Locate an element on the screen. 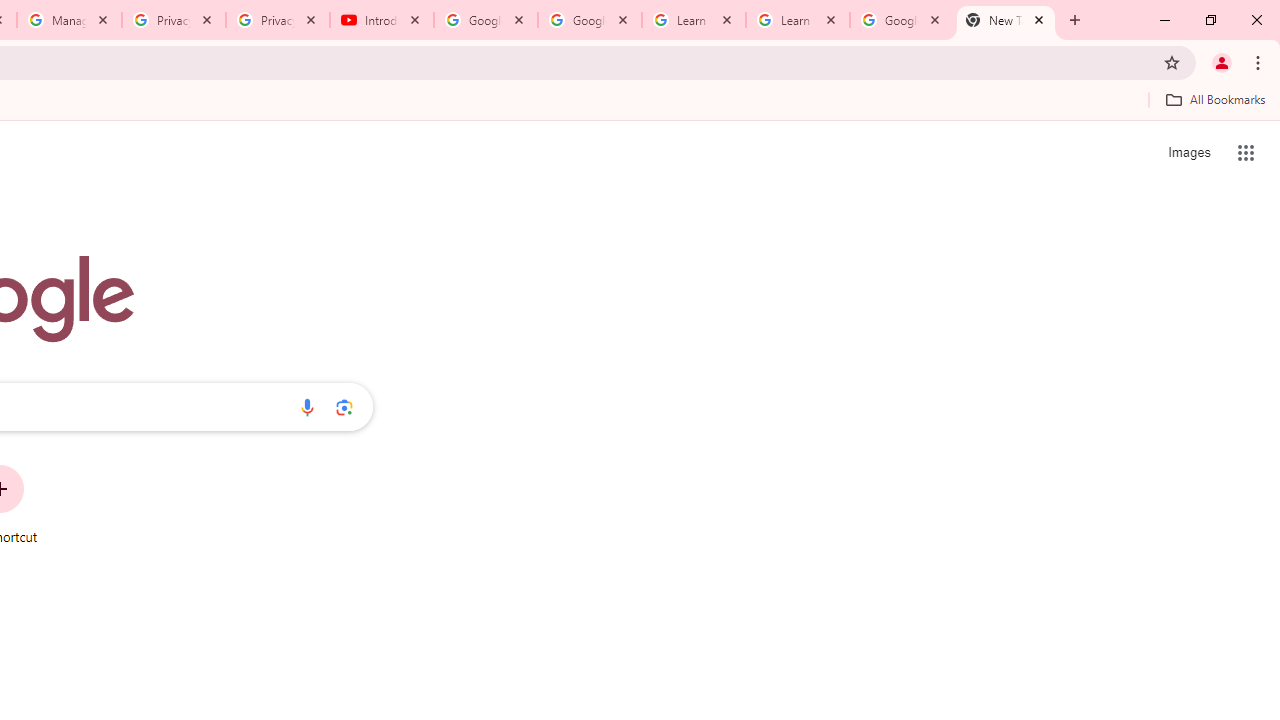 The image size is (1280, 720). Search by image is located at coordinates (344, 407).